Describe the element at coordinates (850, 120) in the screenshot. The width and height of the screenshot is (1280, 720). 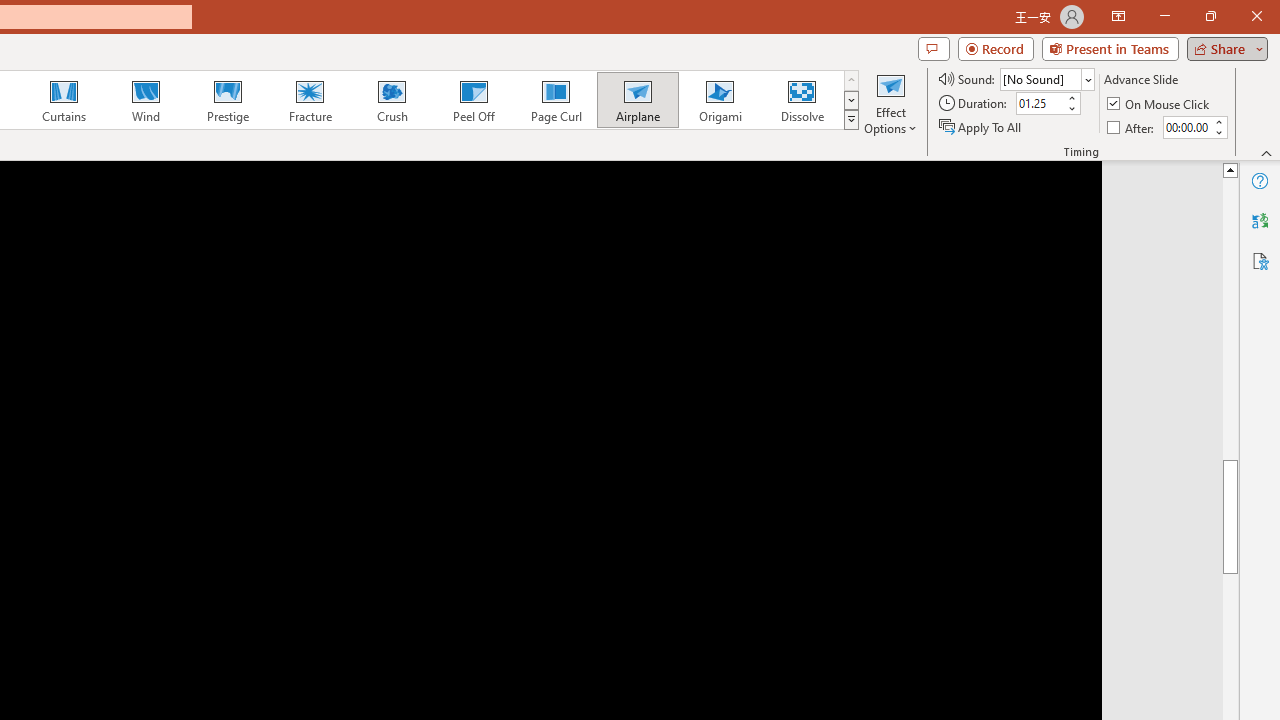
I see `Transition Effects` at that location.